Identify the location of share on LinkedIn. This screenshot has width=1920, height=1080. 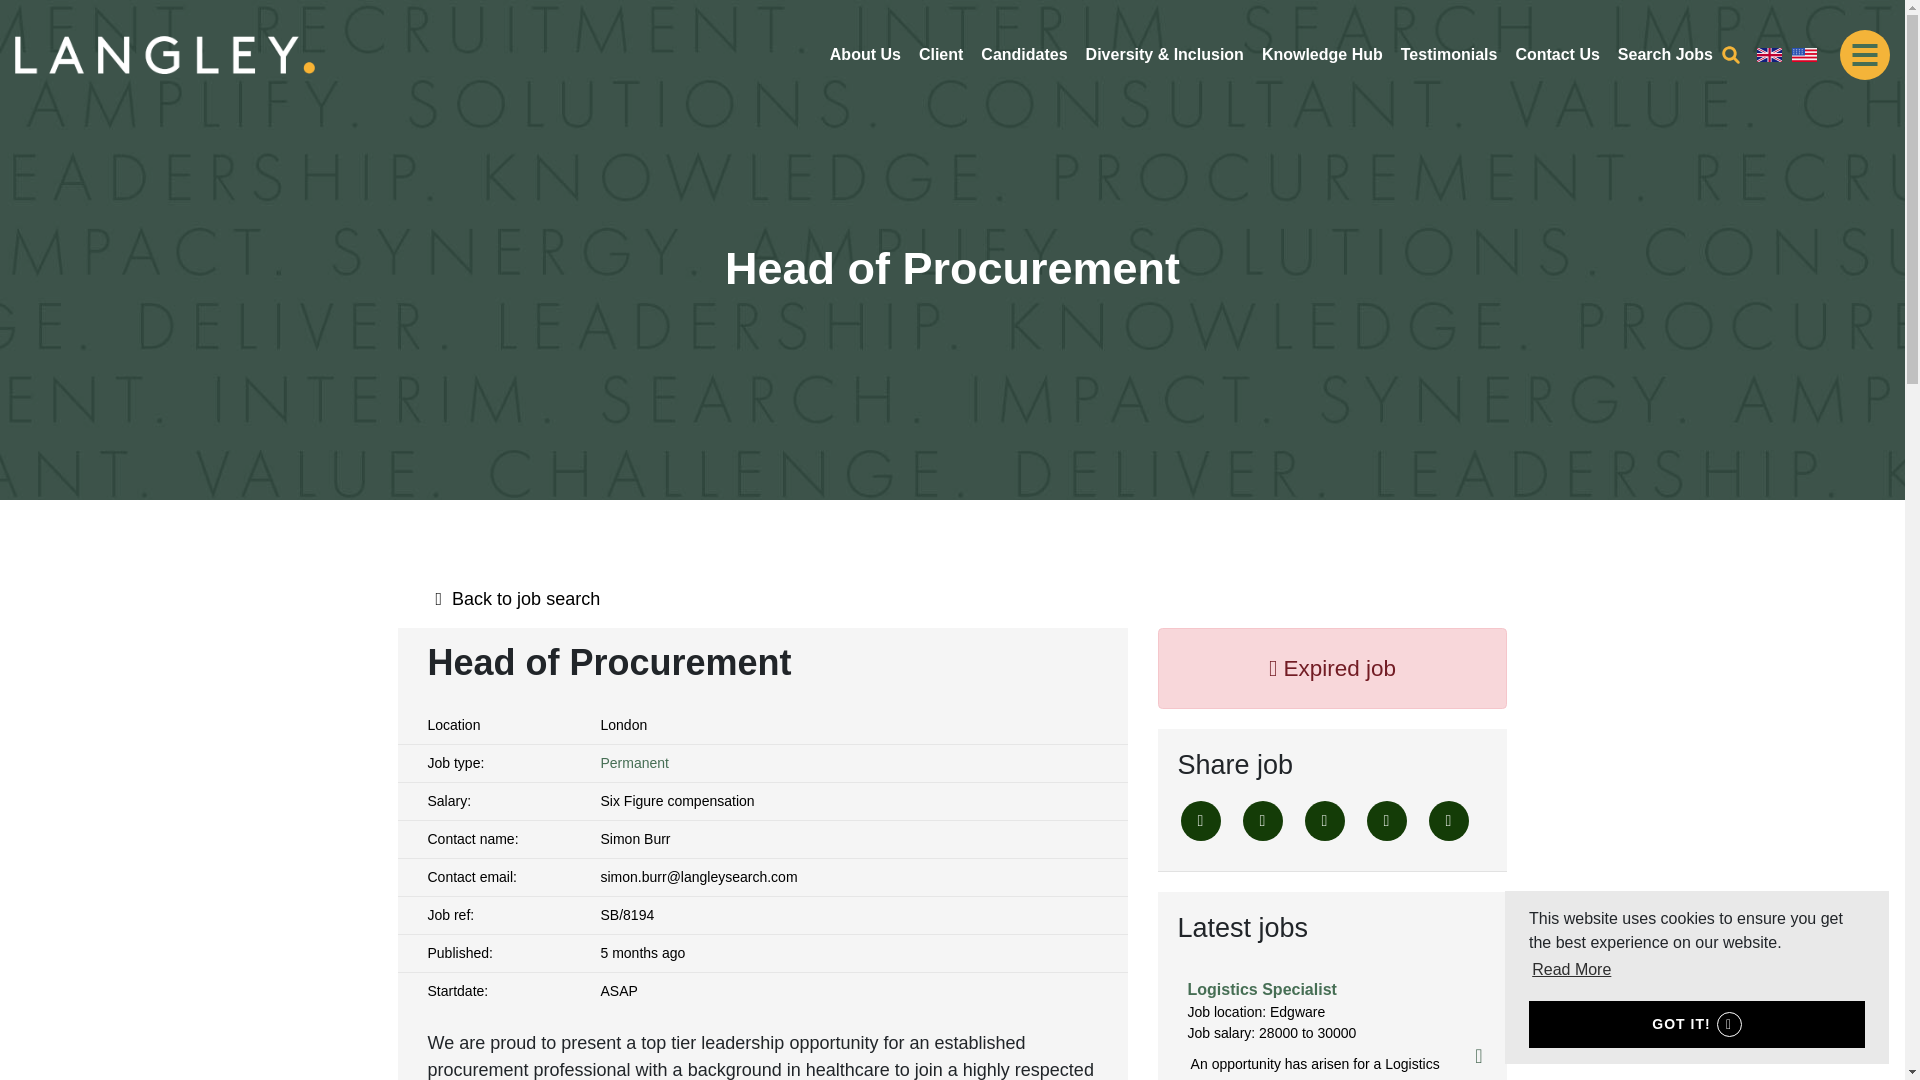
(1324, 821).